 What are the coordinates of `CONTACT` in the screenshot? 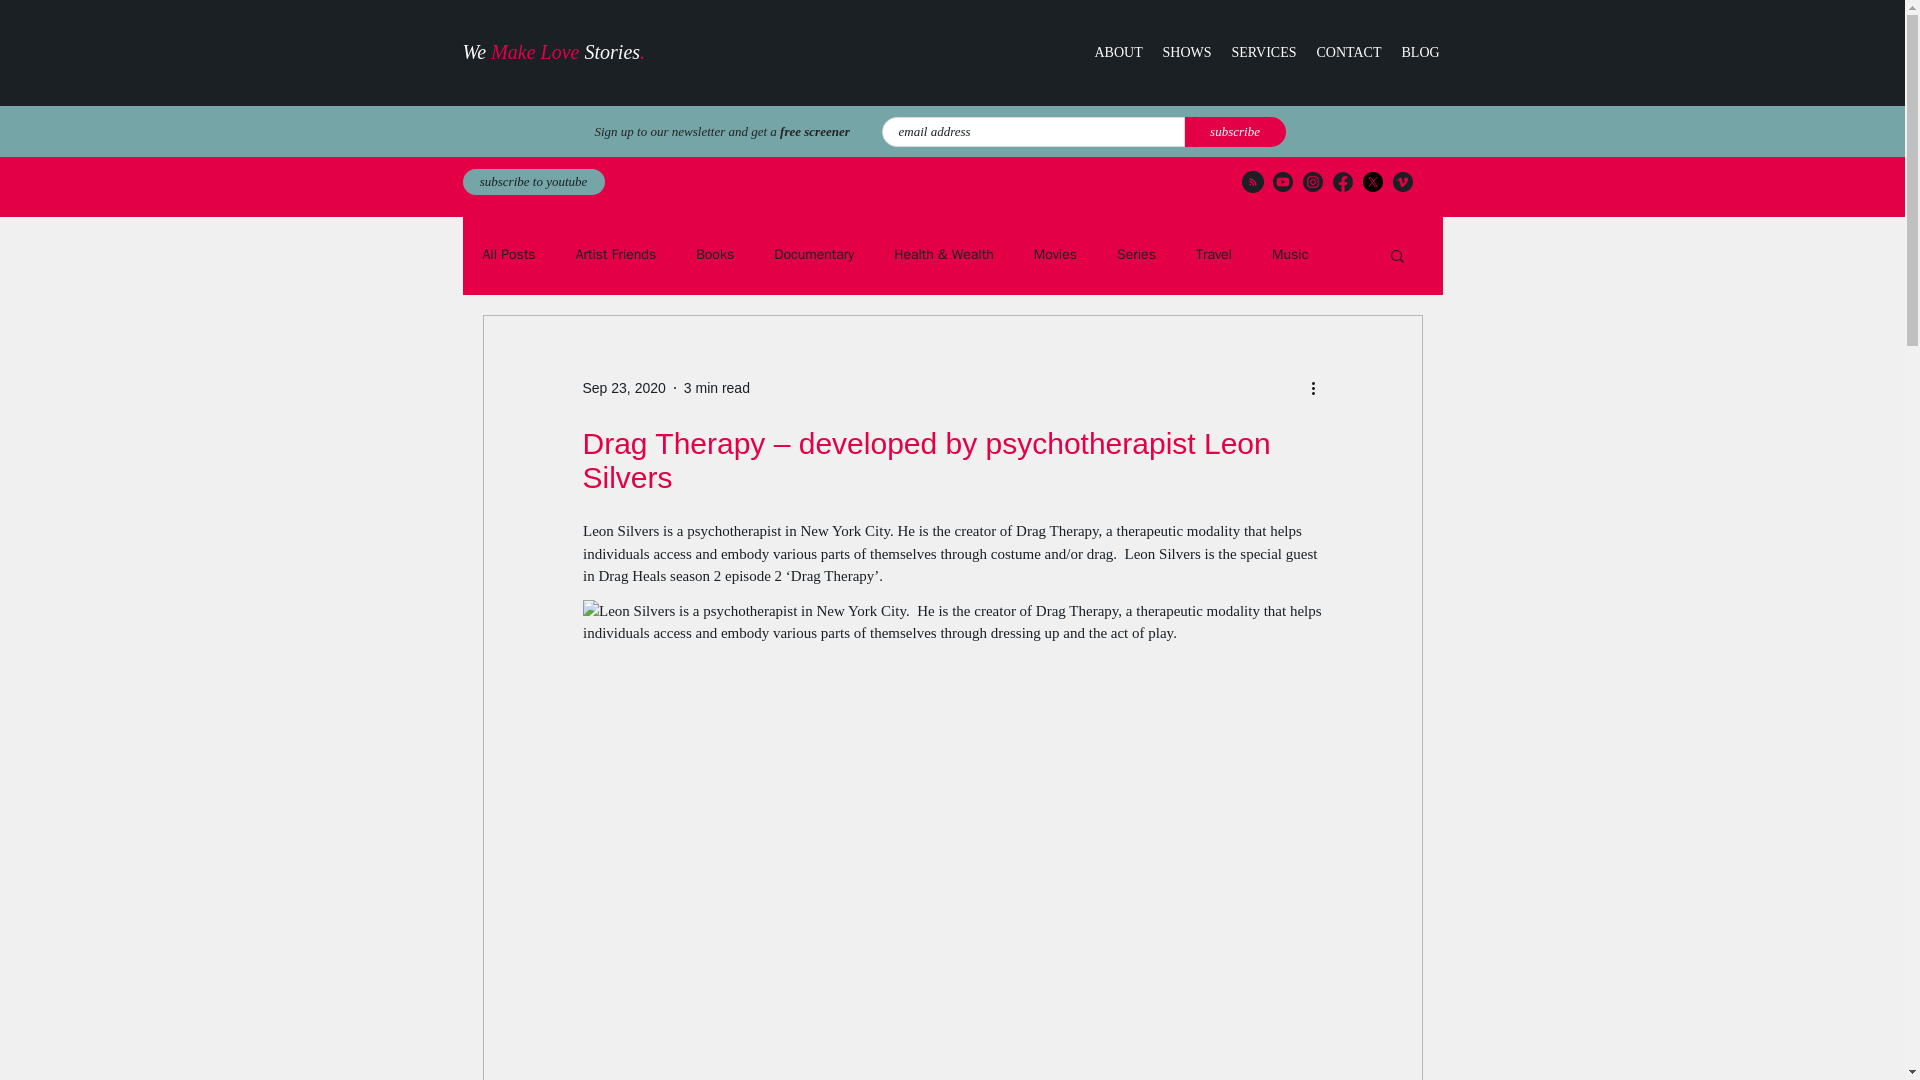 It's located at (1348, 52).